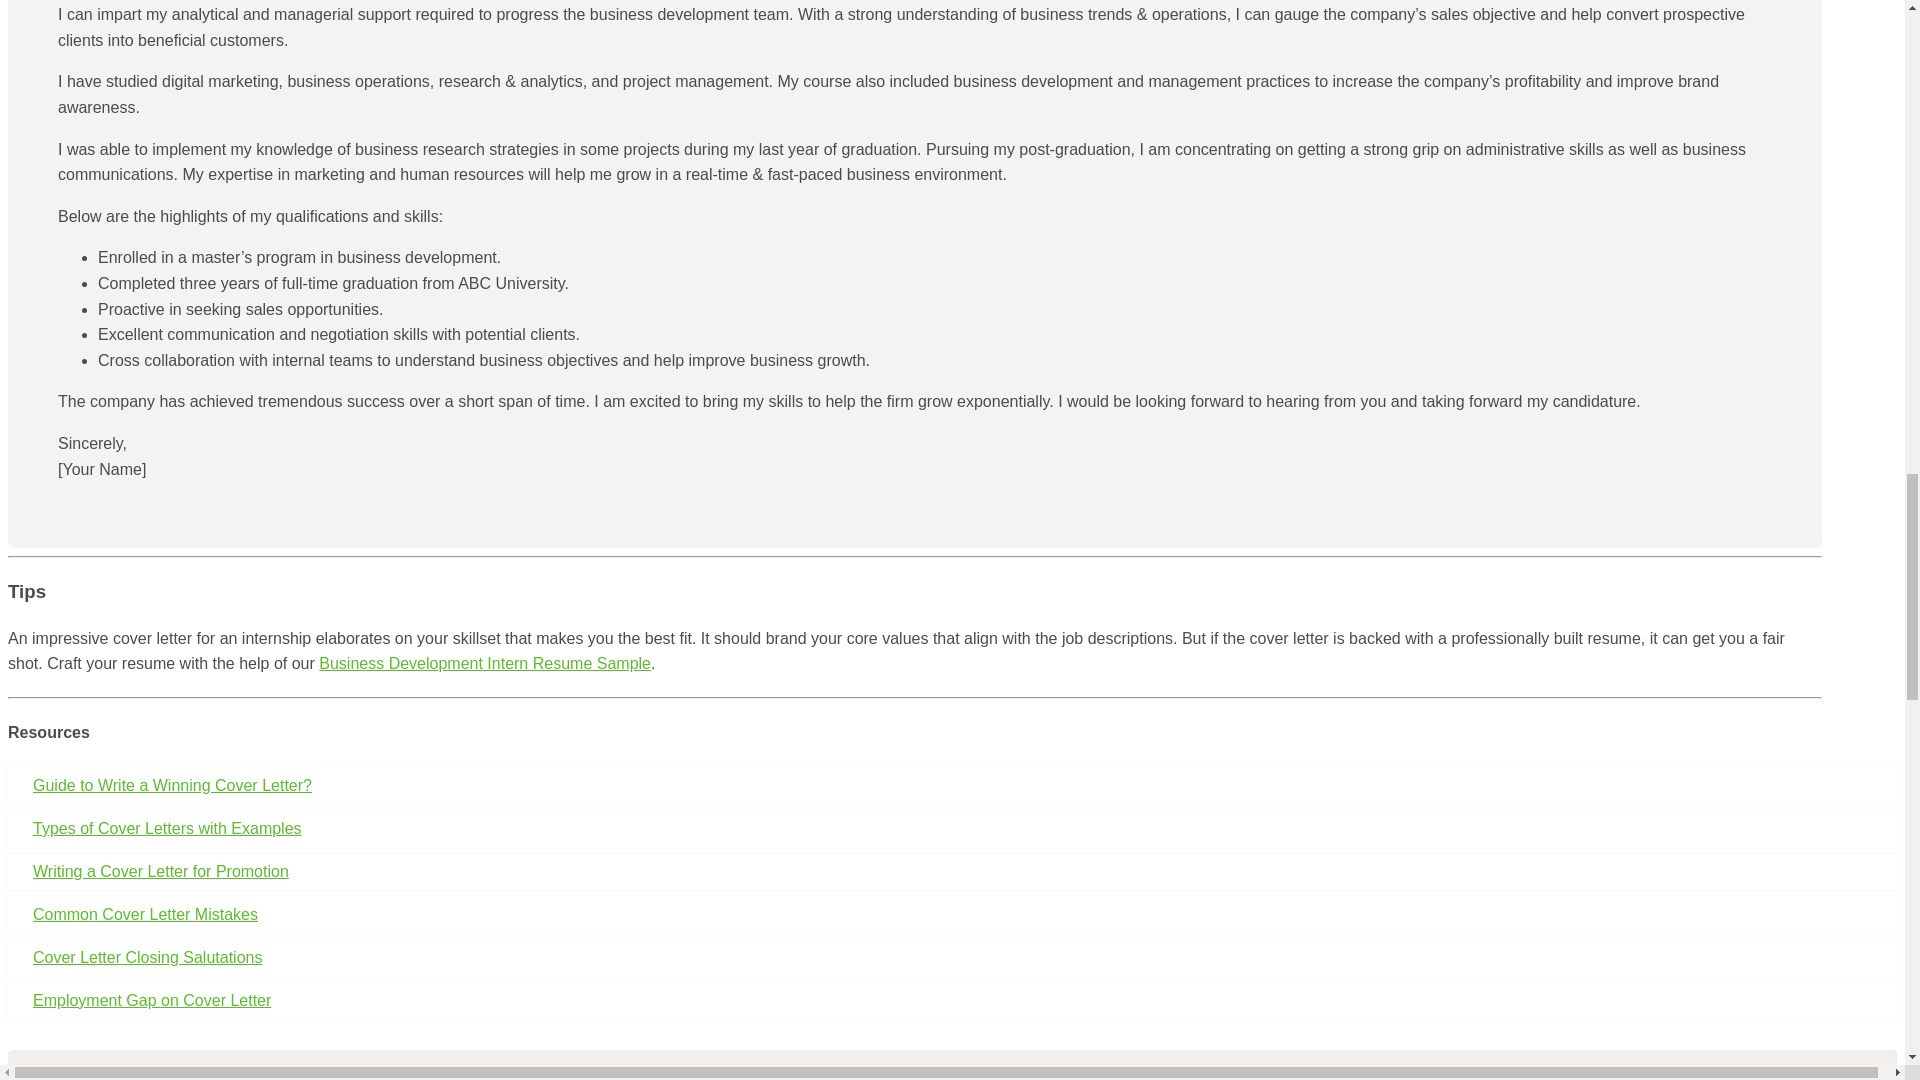  What do you see at coordinates (952, 785) in the screenshot?
I see `Cover Letter Guide?` at bounding box center [952, 785].